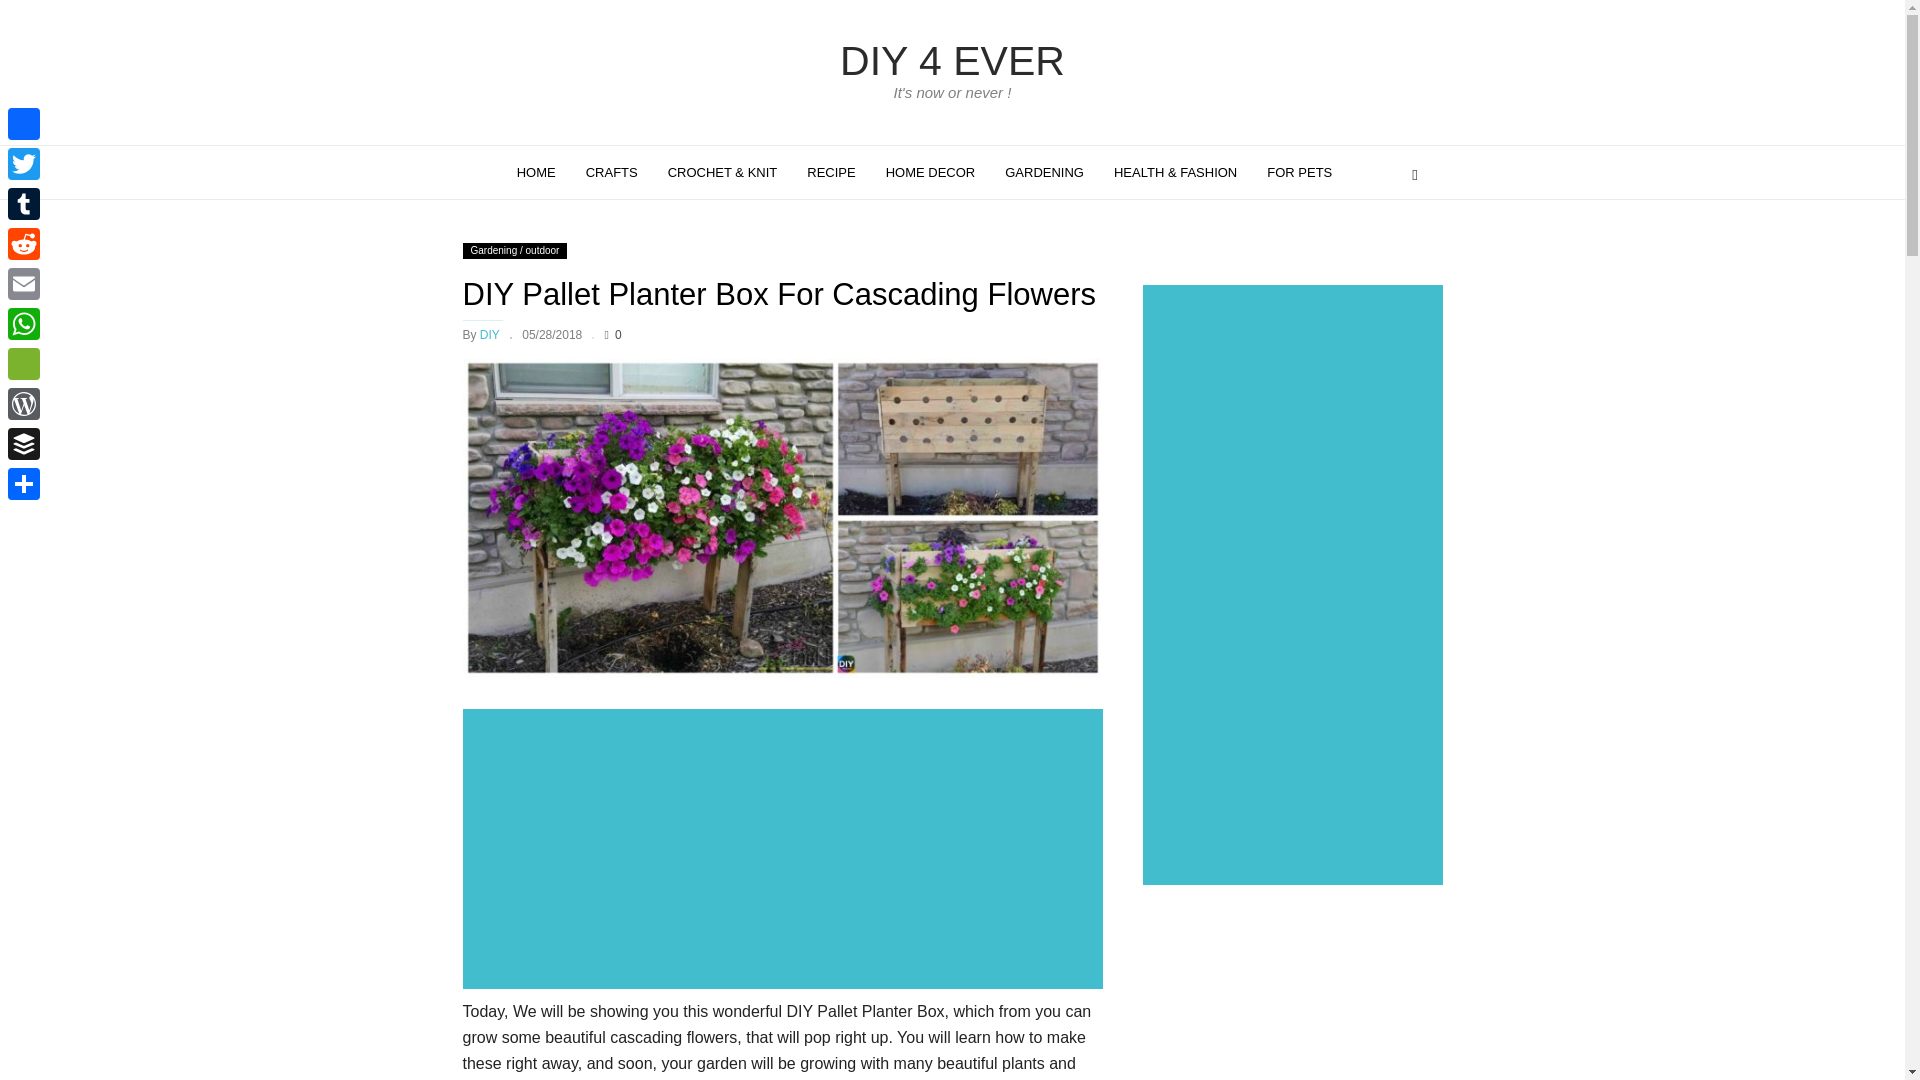 The image size is (1920, 1080). Describe the element at coordinates (1044, 172) in the screenshot. I see `GARDENING` at that location.